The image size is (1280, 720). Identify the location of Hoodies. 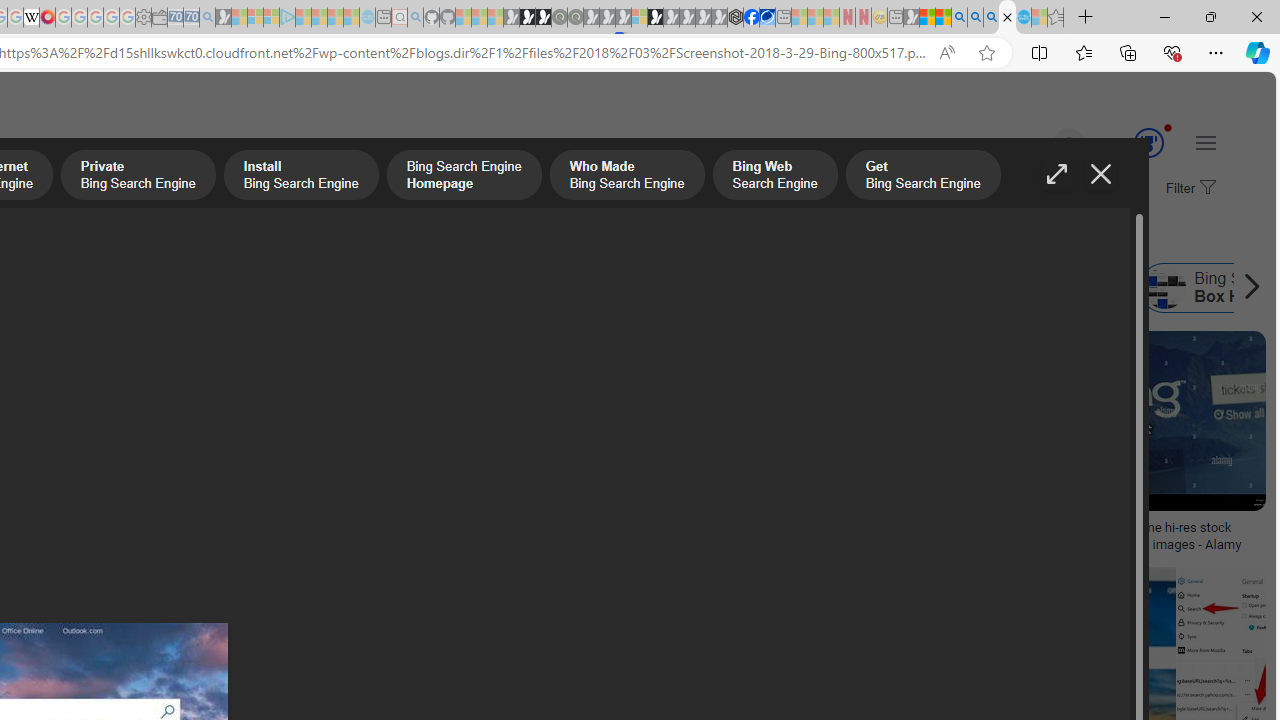
(132, 460).